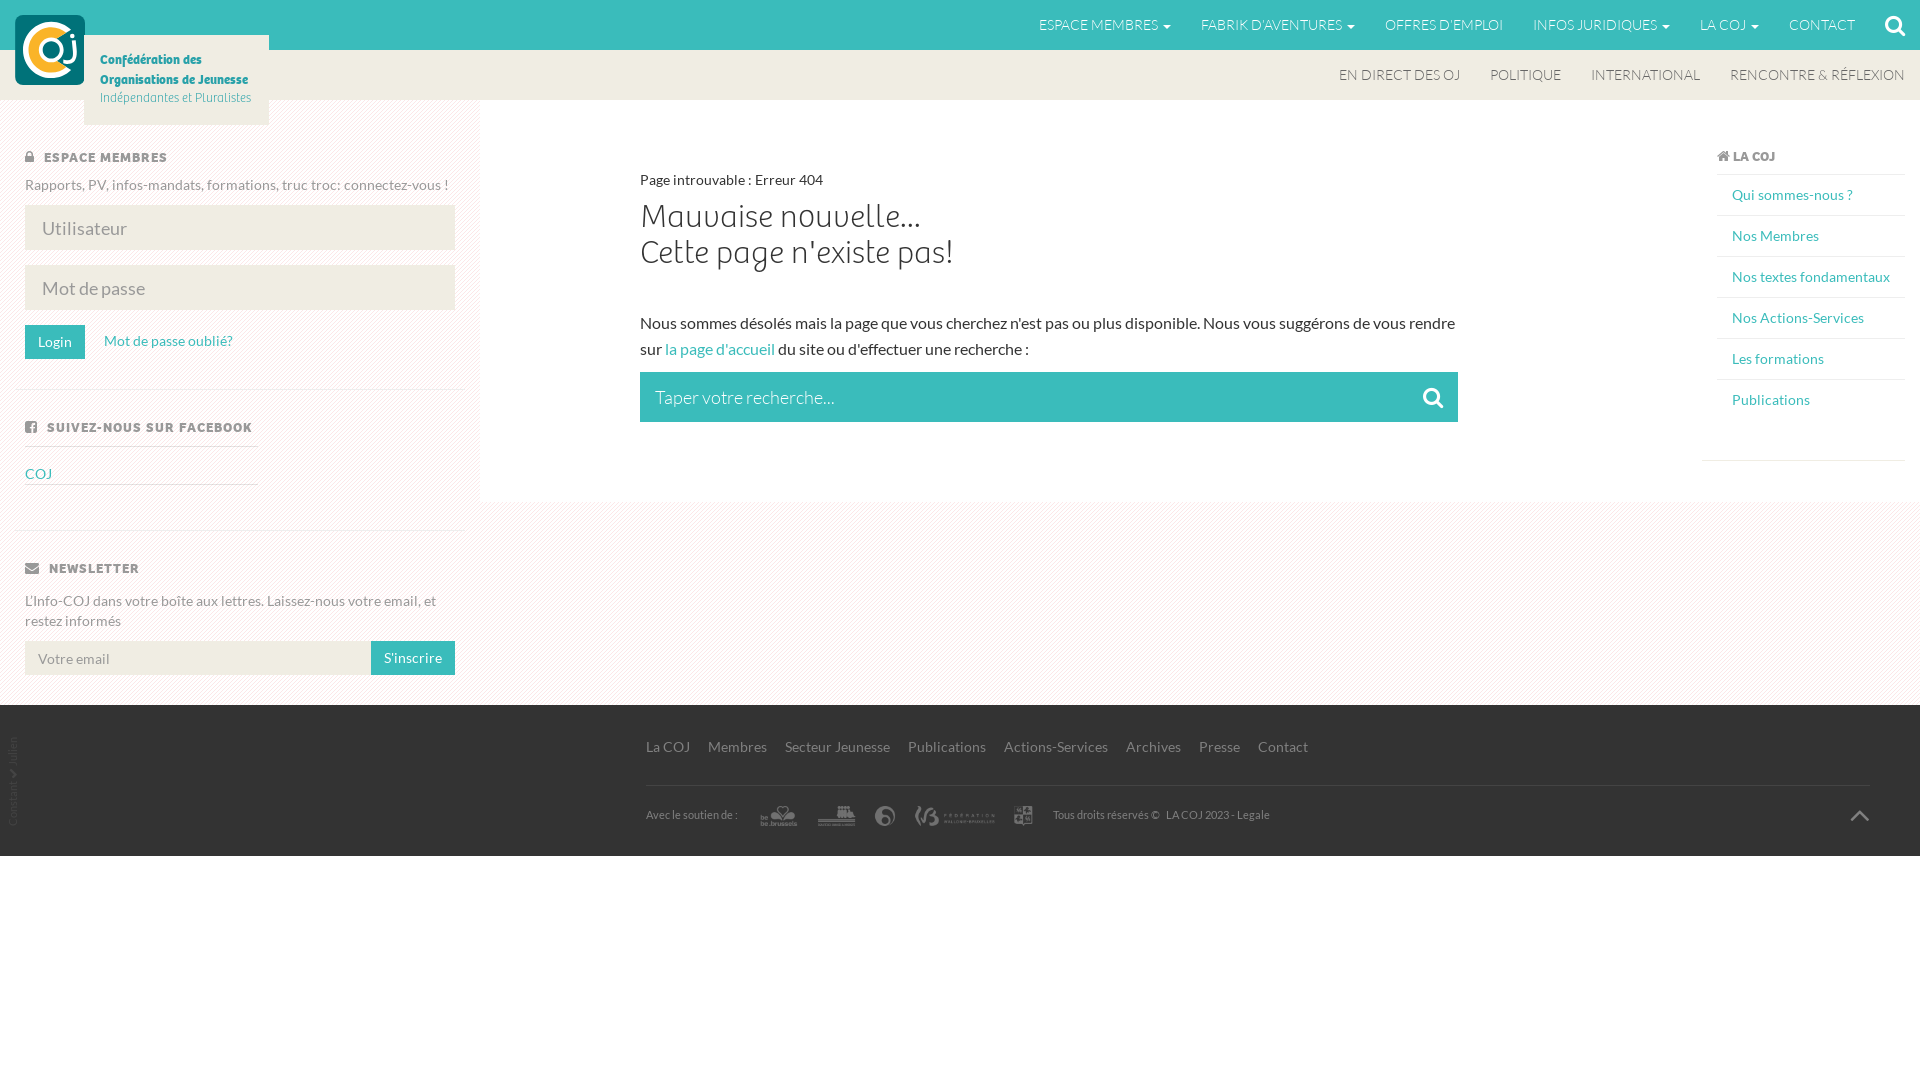 Image resolution: width=1920 pixels, height=1080 pixels. I want to click on Nos Actions-Services, so click(1811, 318).